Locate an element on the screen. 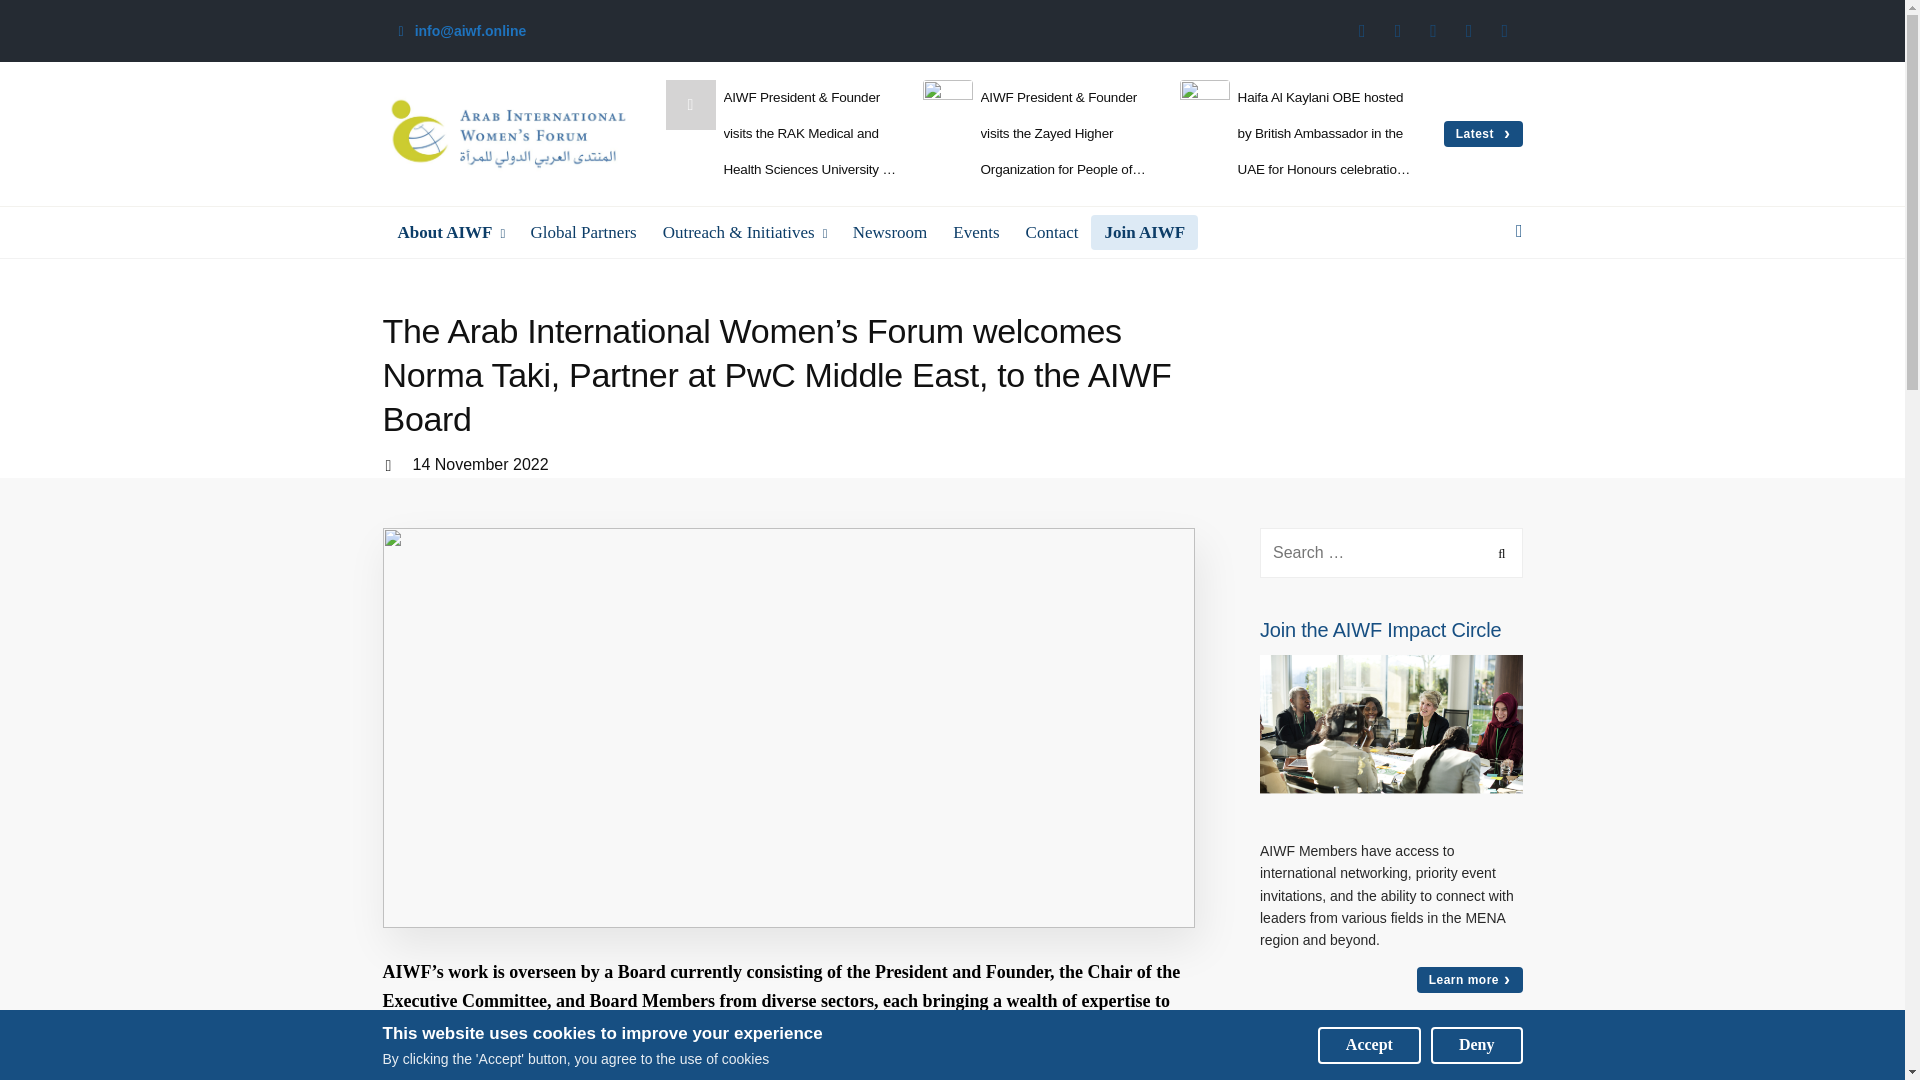 The image size is (1920, 1080). Twitter is located at coordinates (1398, 32).